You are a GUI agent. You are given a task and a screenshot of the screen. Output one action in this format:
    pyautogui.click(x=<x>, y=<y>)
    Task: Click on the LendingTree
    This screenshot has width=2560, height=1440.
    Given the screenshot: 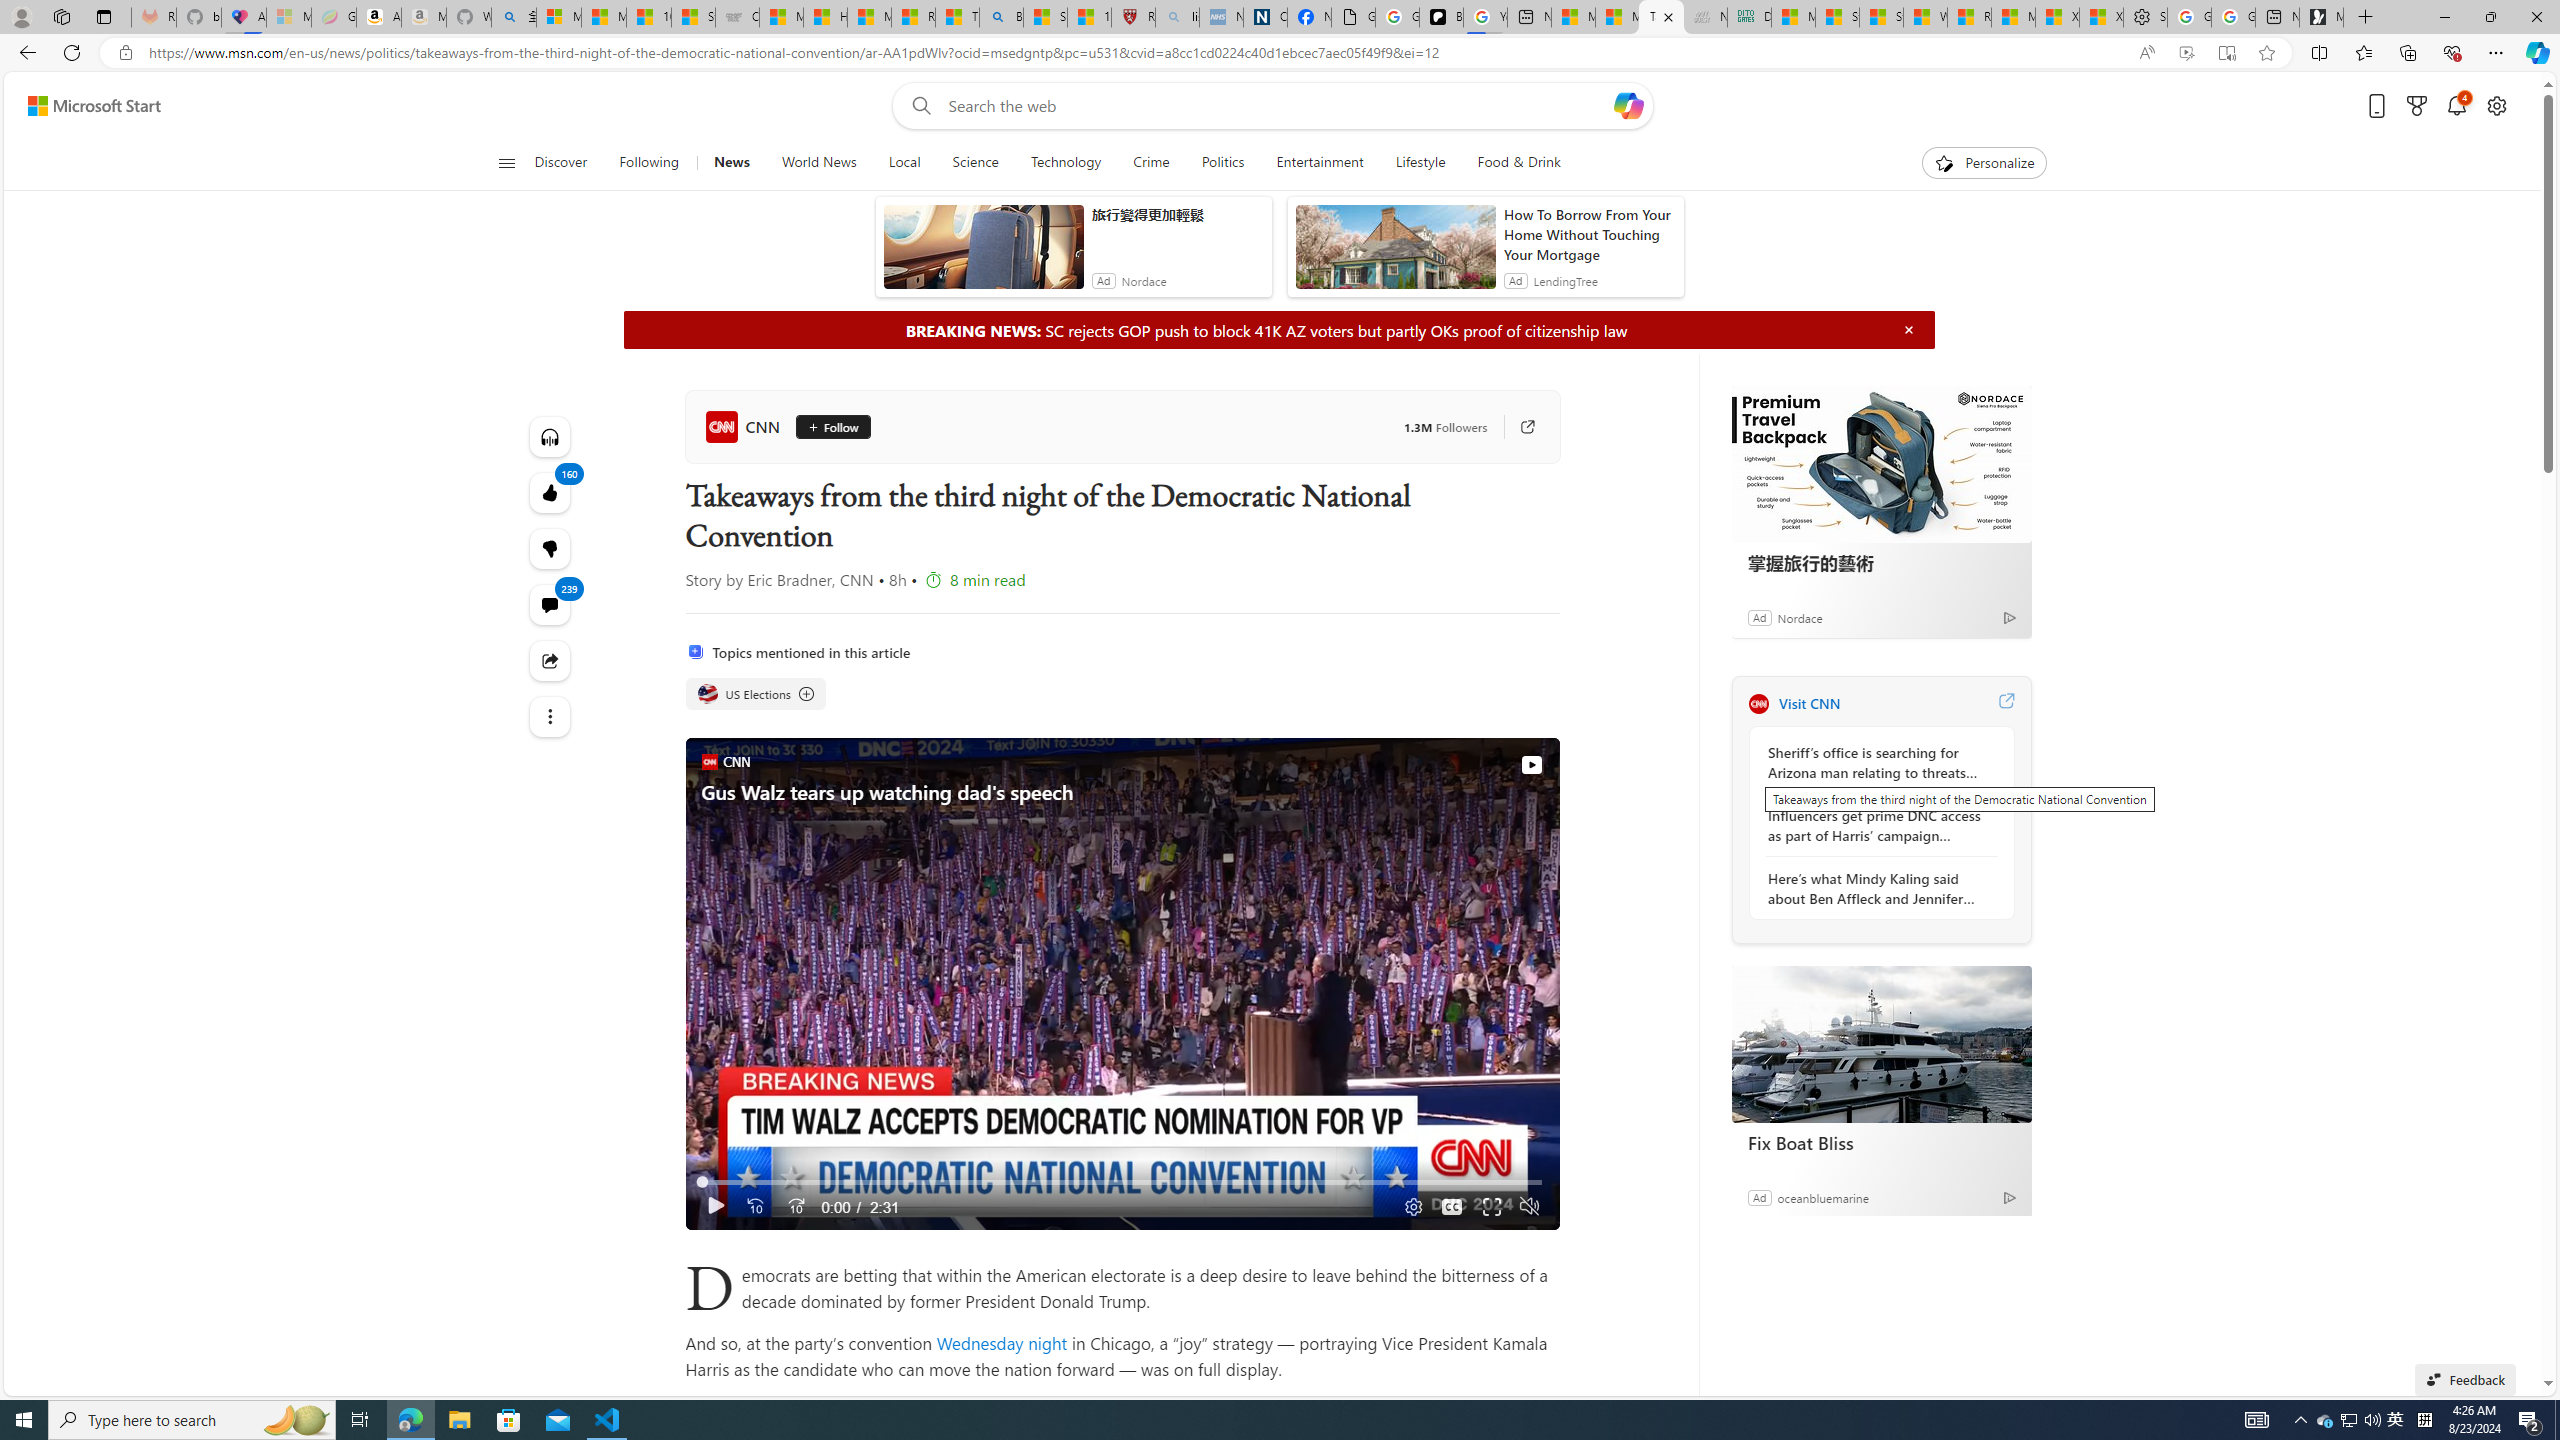 What is the action you would take?
    pyautogui.click(x=1565, y=281)
    